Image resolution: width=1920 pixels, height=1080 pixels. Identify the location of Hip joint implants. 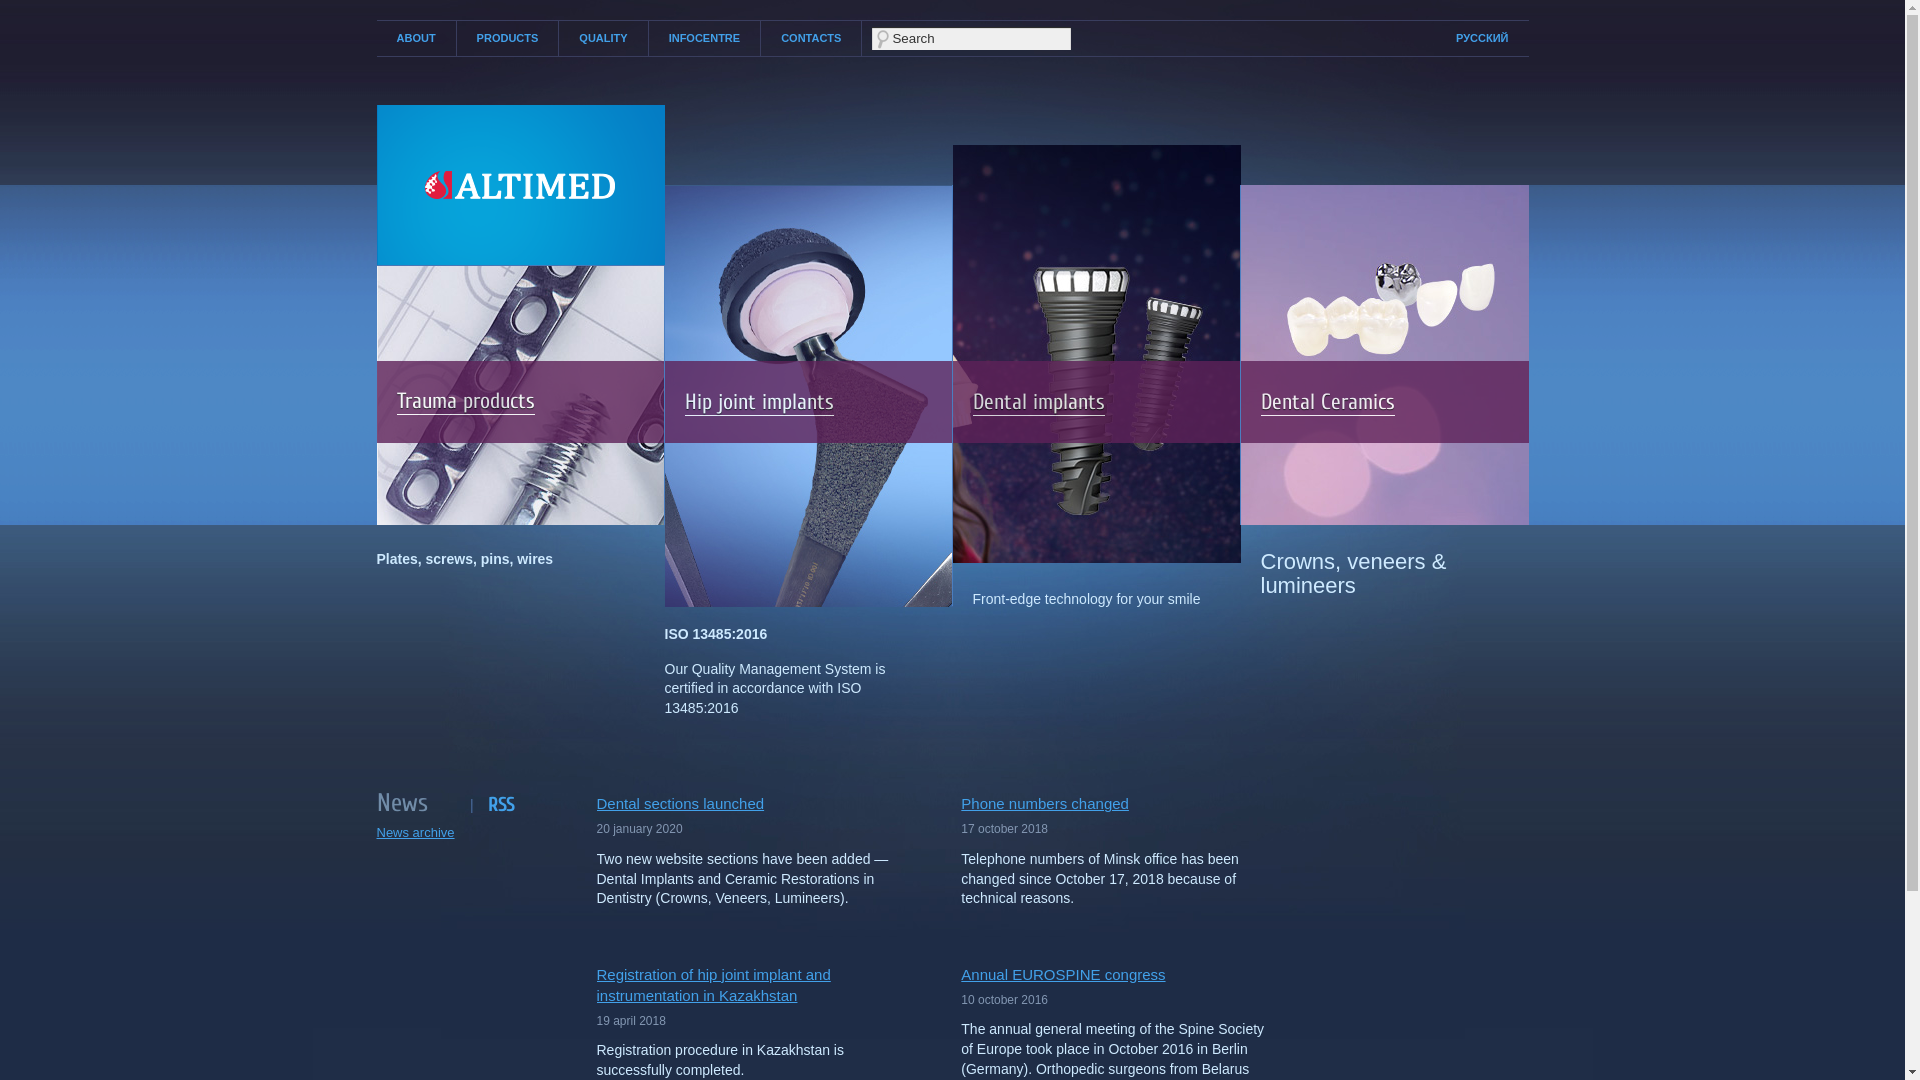
(758, 402).